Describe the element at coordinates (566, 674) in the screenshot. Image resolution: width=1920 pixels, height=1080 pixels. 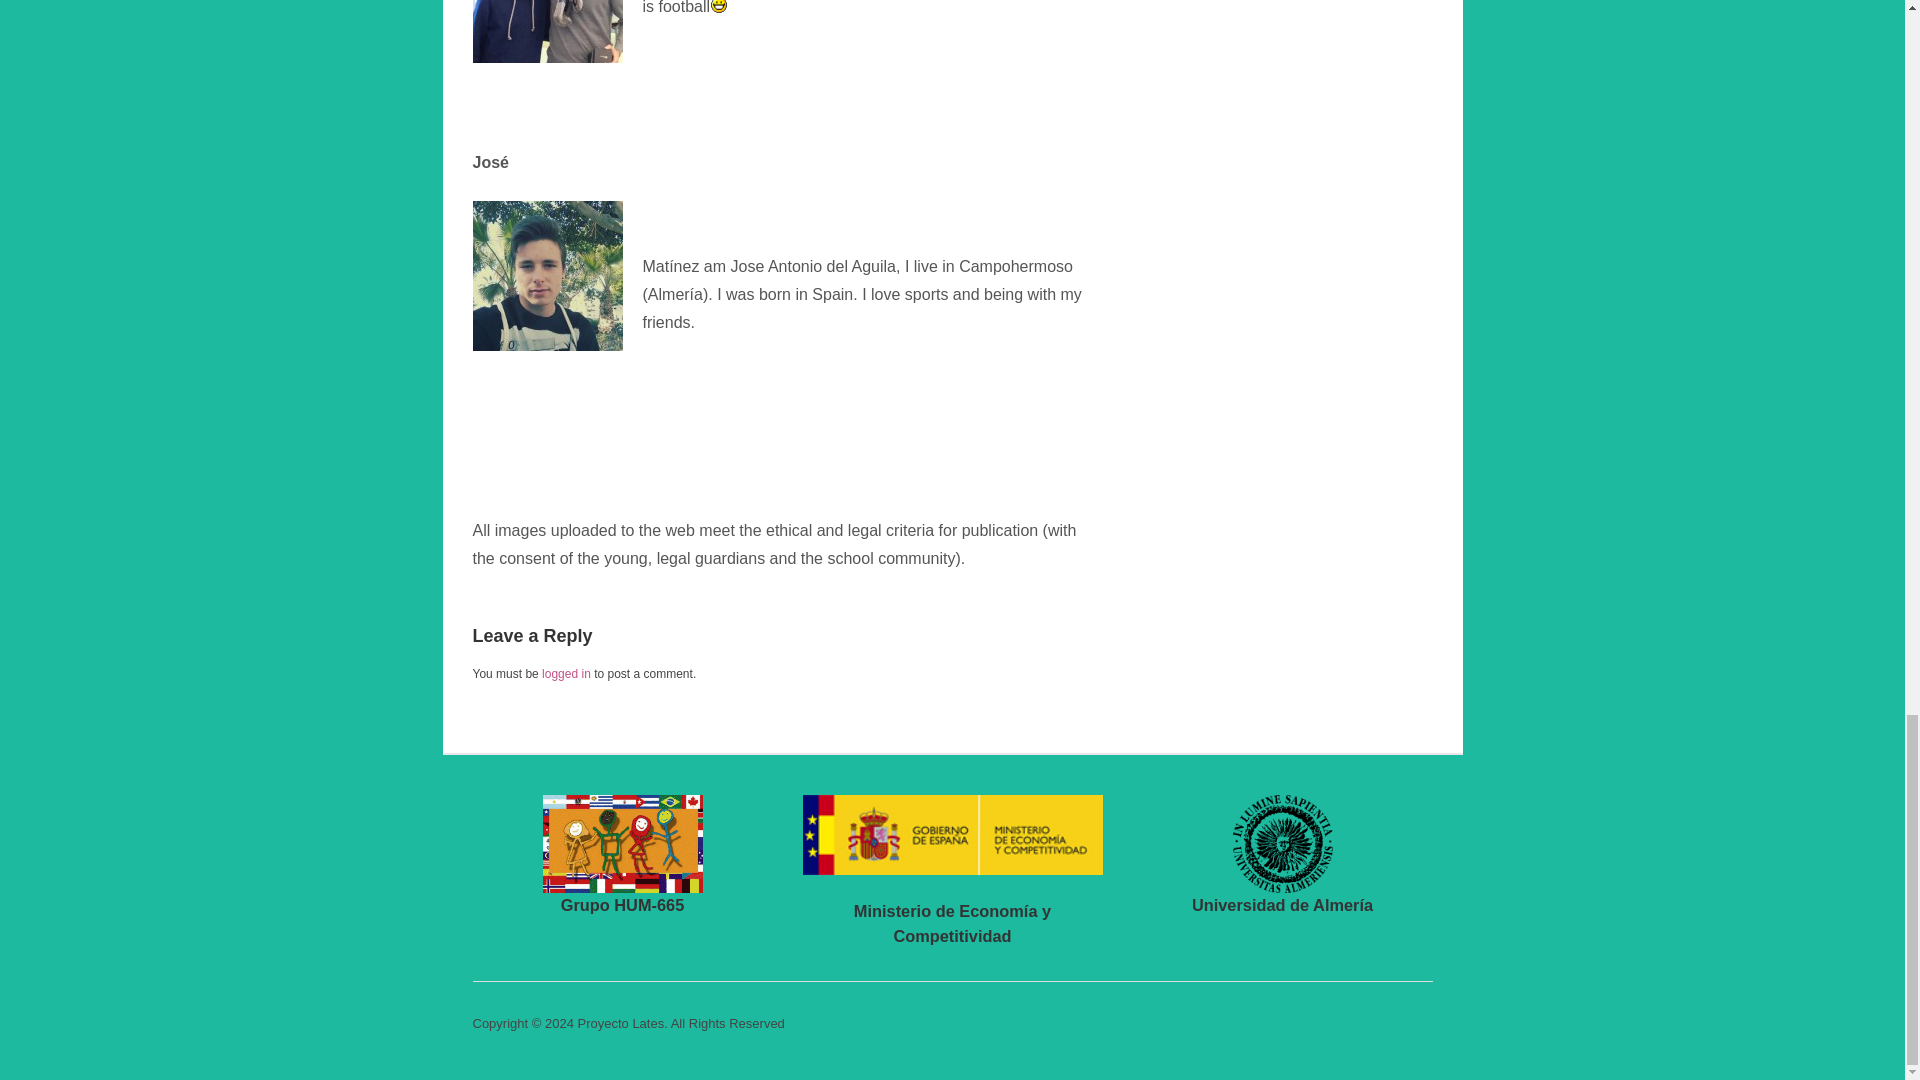
I see `logged in` at that location.